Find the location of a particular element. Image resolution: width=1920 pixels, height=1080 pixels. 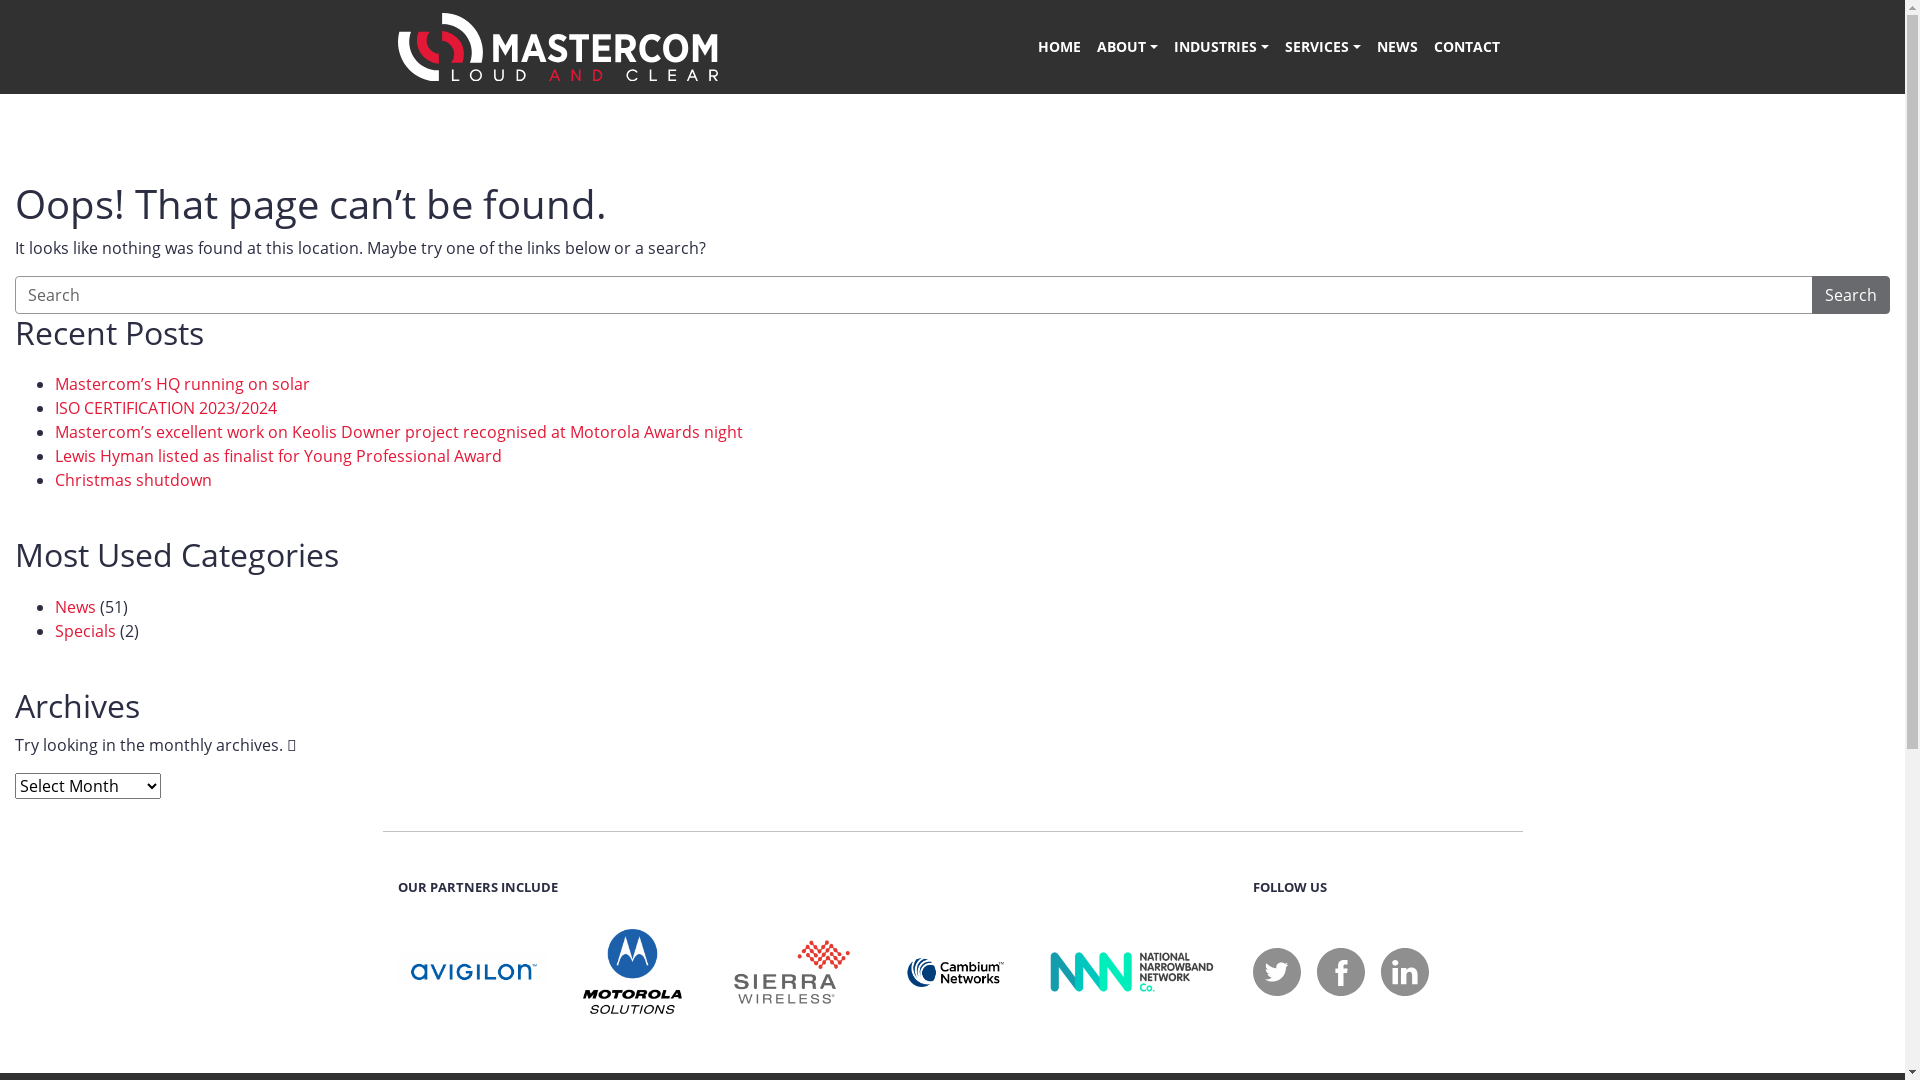

NEWS is located at coordinates (1396, 47).